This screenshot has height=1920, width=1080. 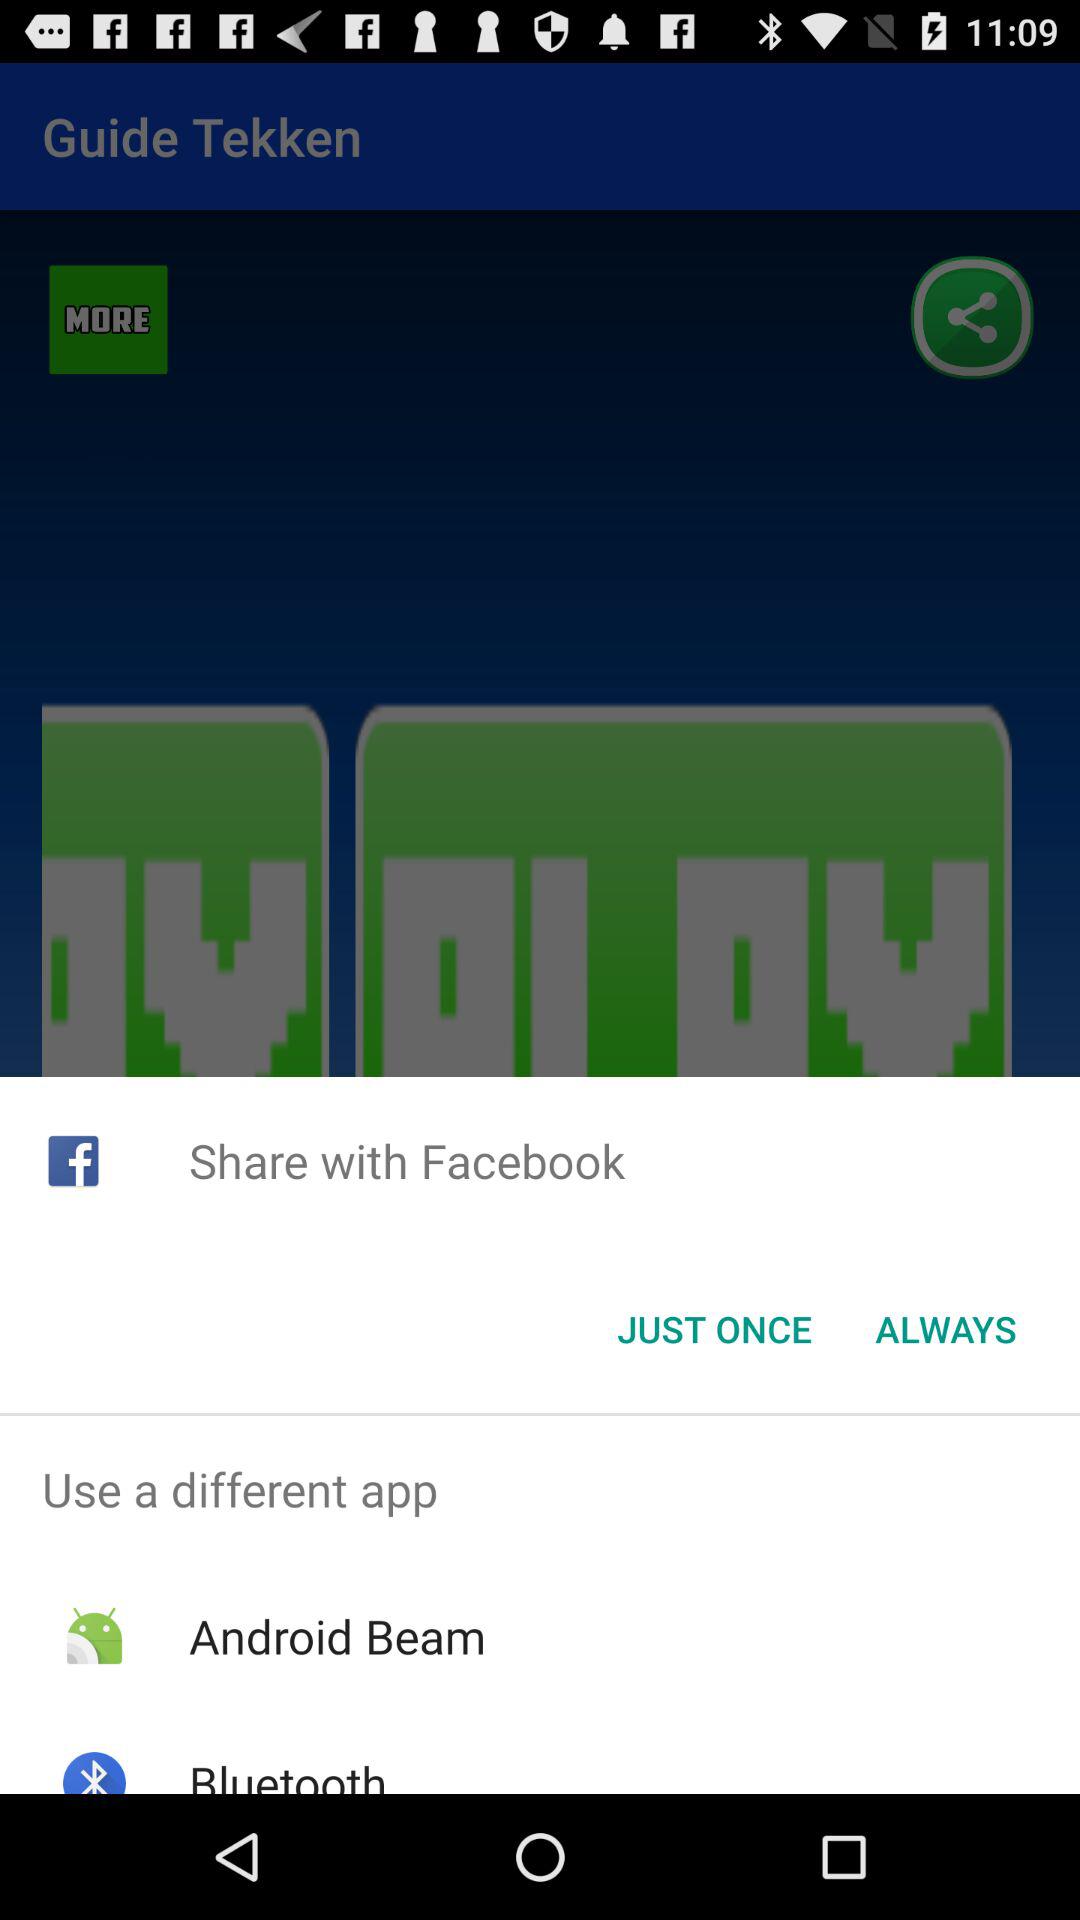 I want to click on turn on app below android beam, so click(x=287, y=1772).